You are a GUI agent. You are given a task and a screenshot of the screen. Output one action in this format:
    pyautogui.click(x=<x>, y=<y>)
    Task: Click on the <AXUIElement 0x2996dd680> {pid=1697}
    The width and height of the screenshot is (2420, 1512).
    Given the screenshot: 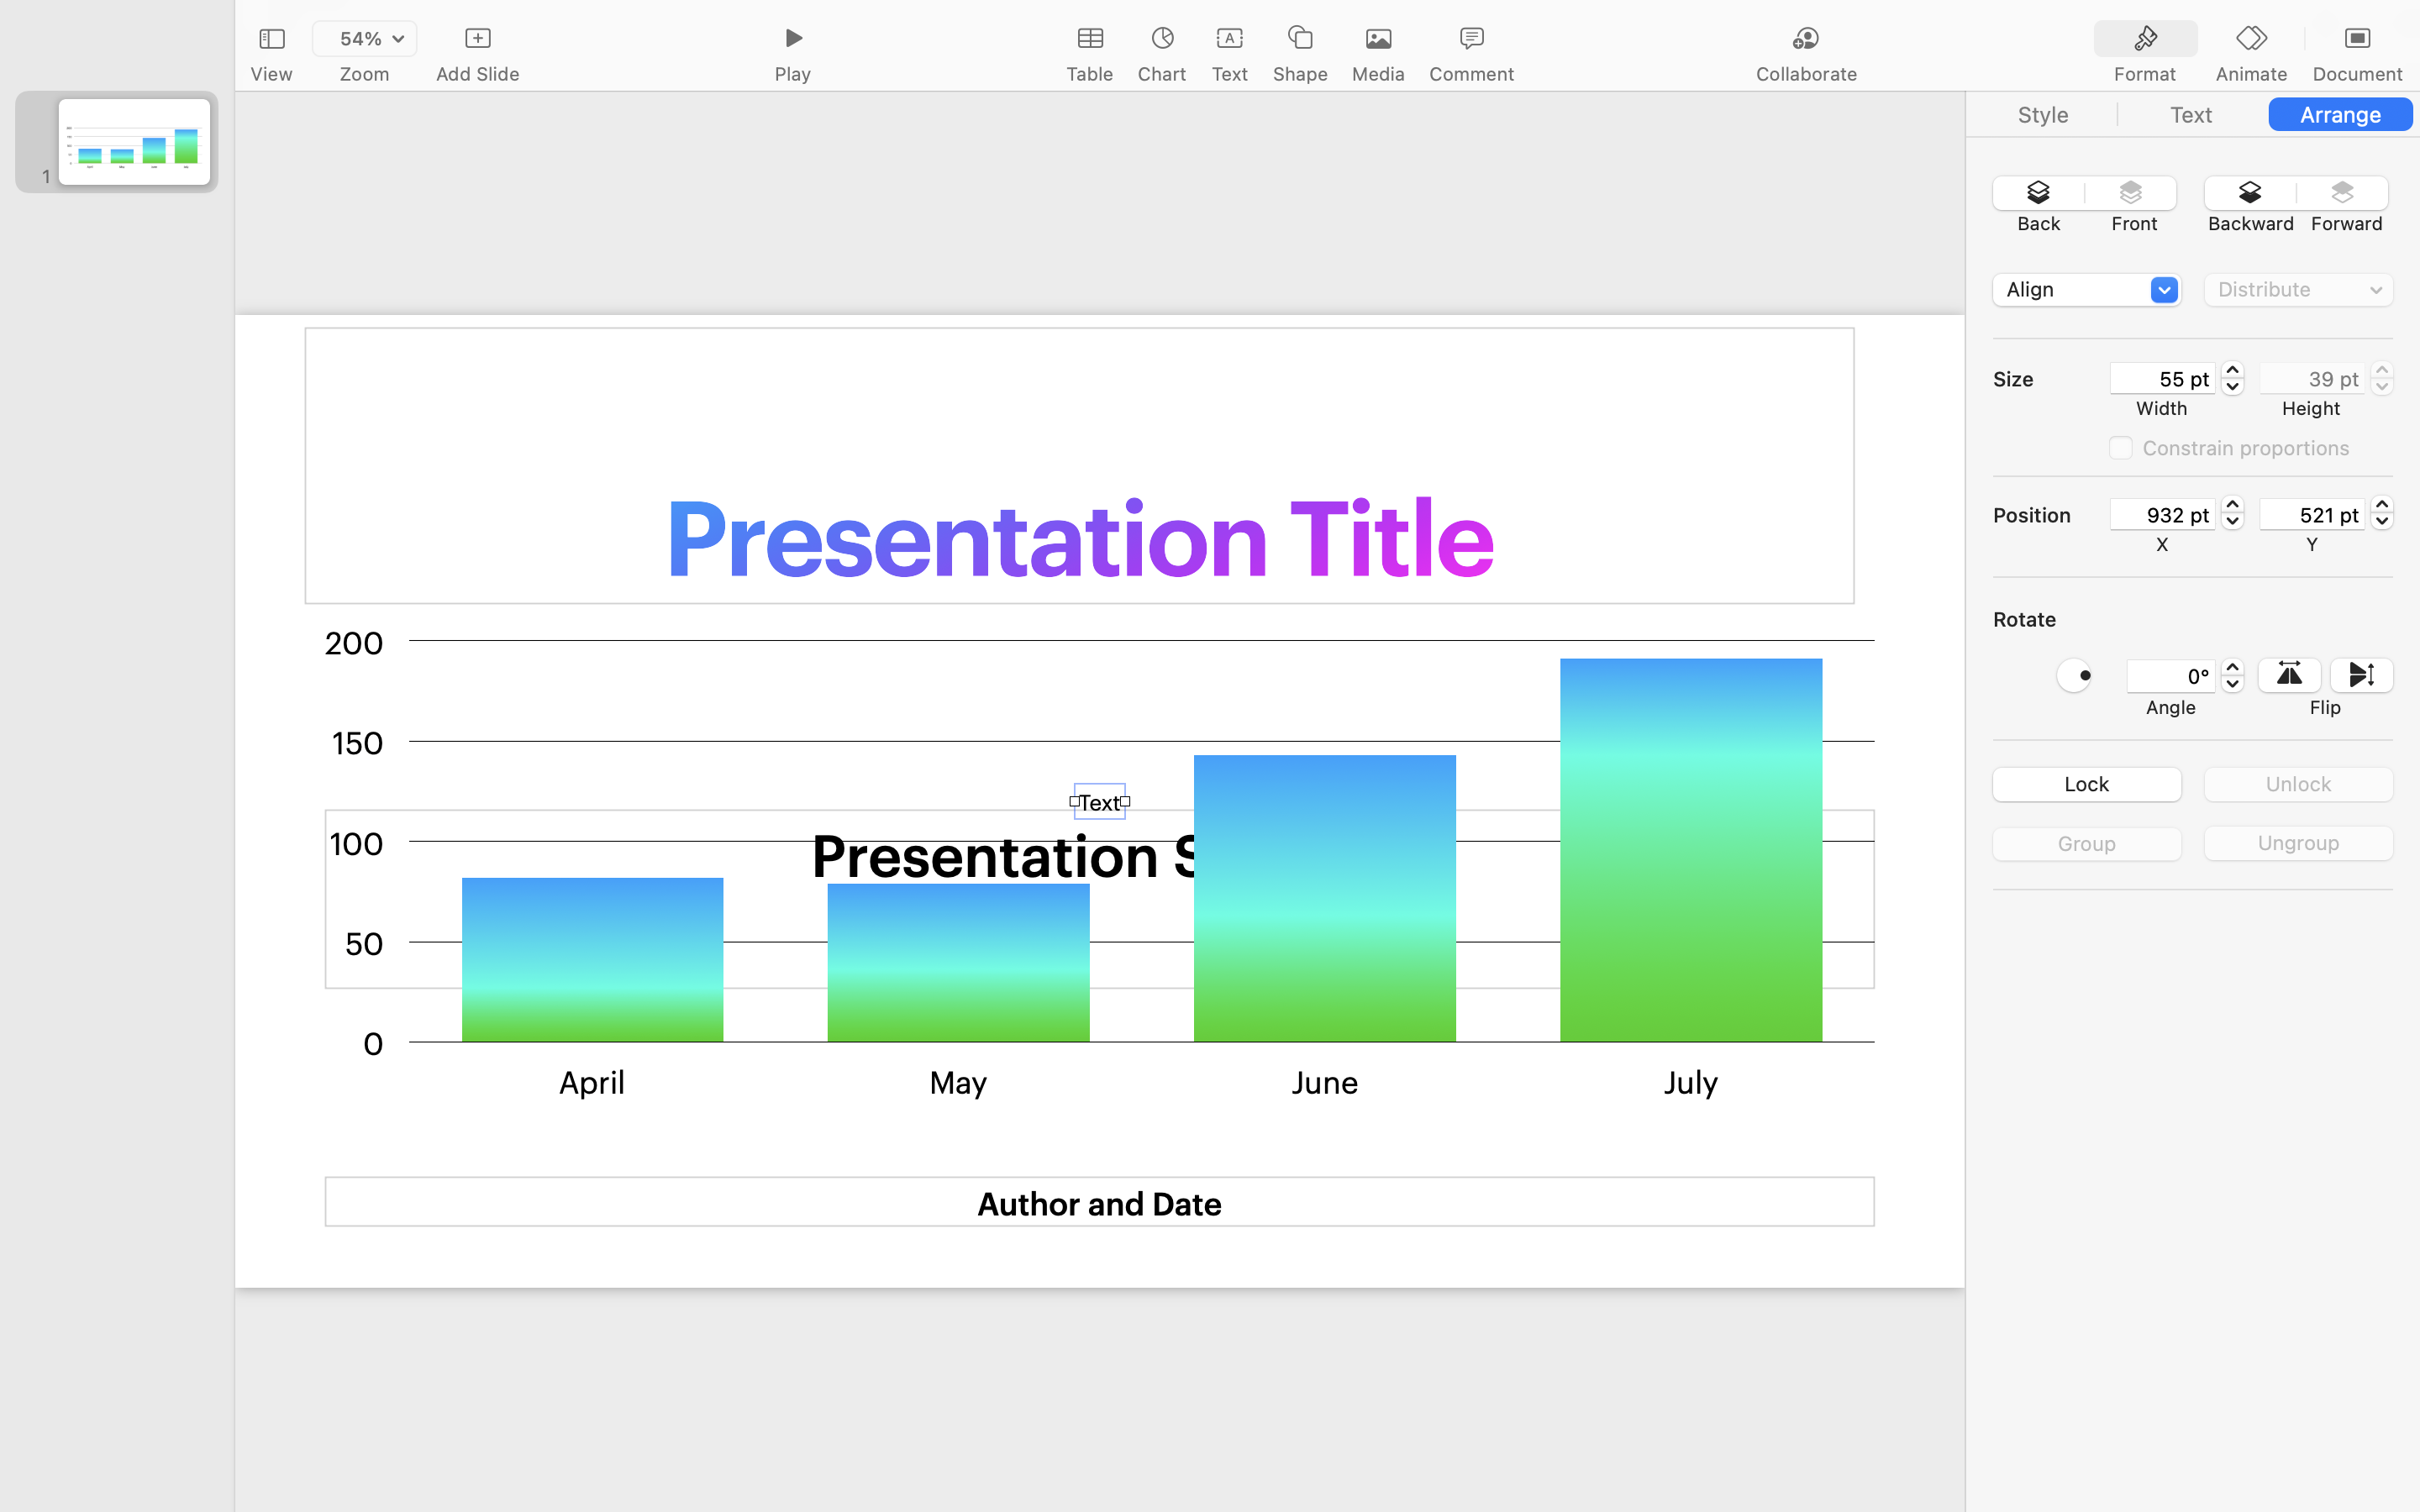 What is the action you would take?
    pyautogui.click(x=2193, y=114)
    